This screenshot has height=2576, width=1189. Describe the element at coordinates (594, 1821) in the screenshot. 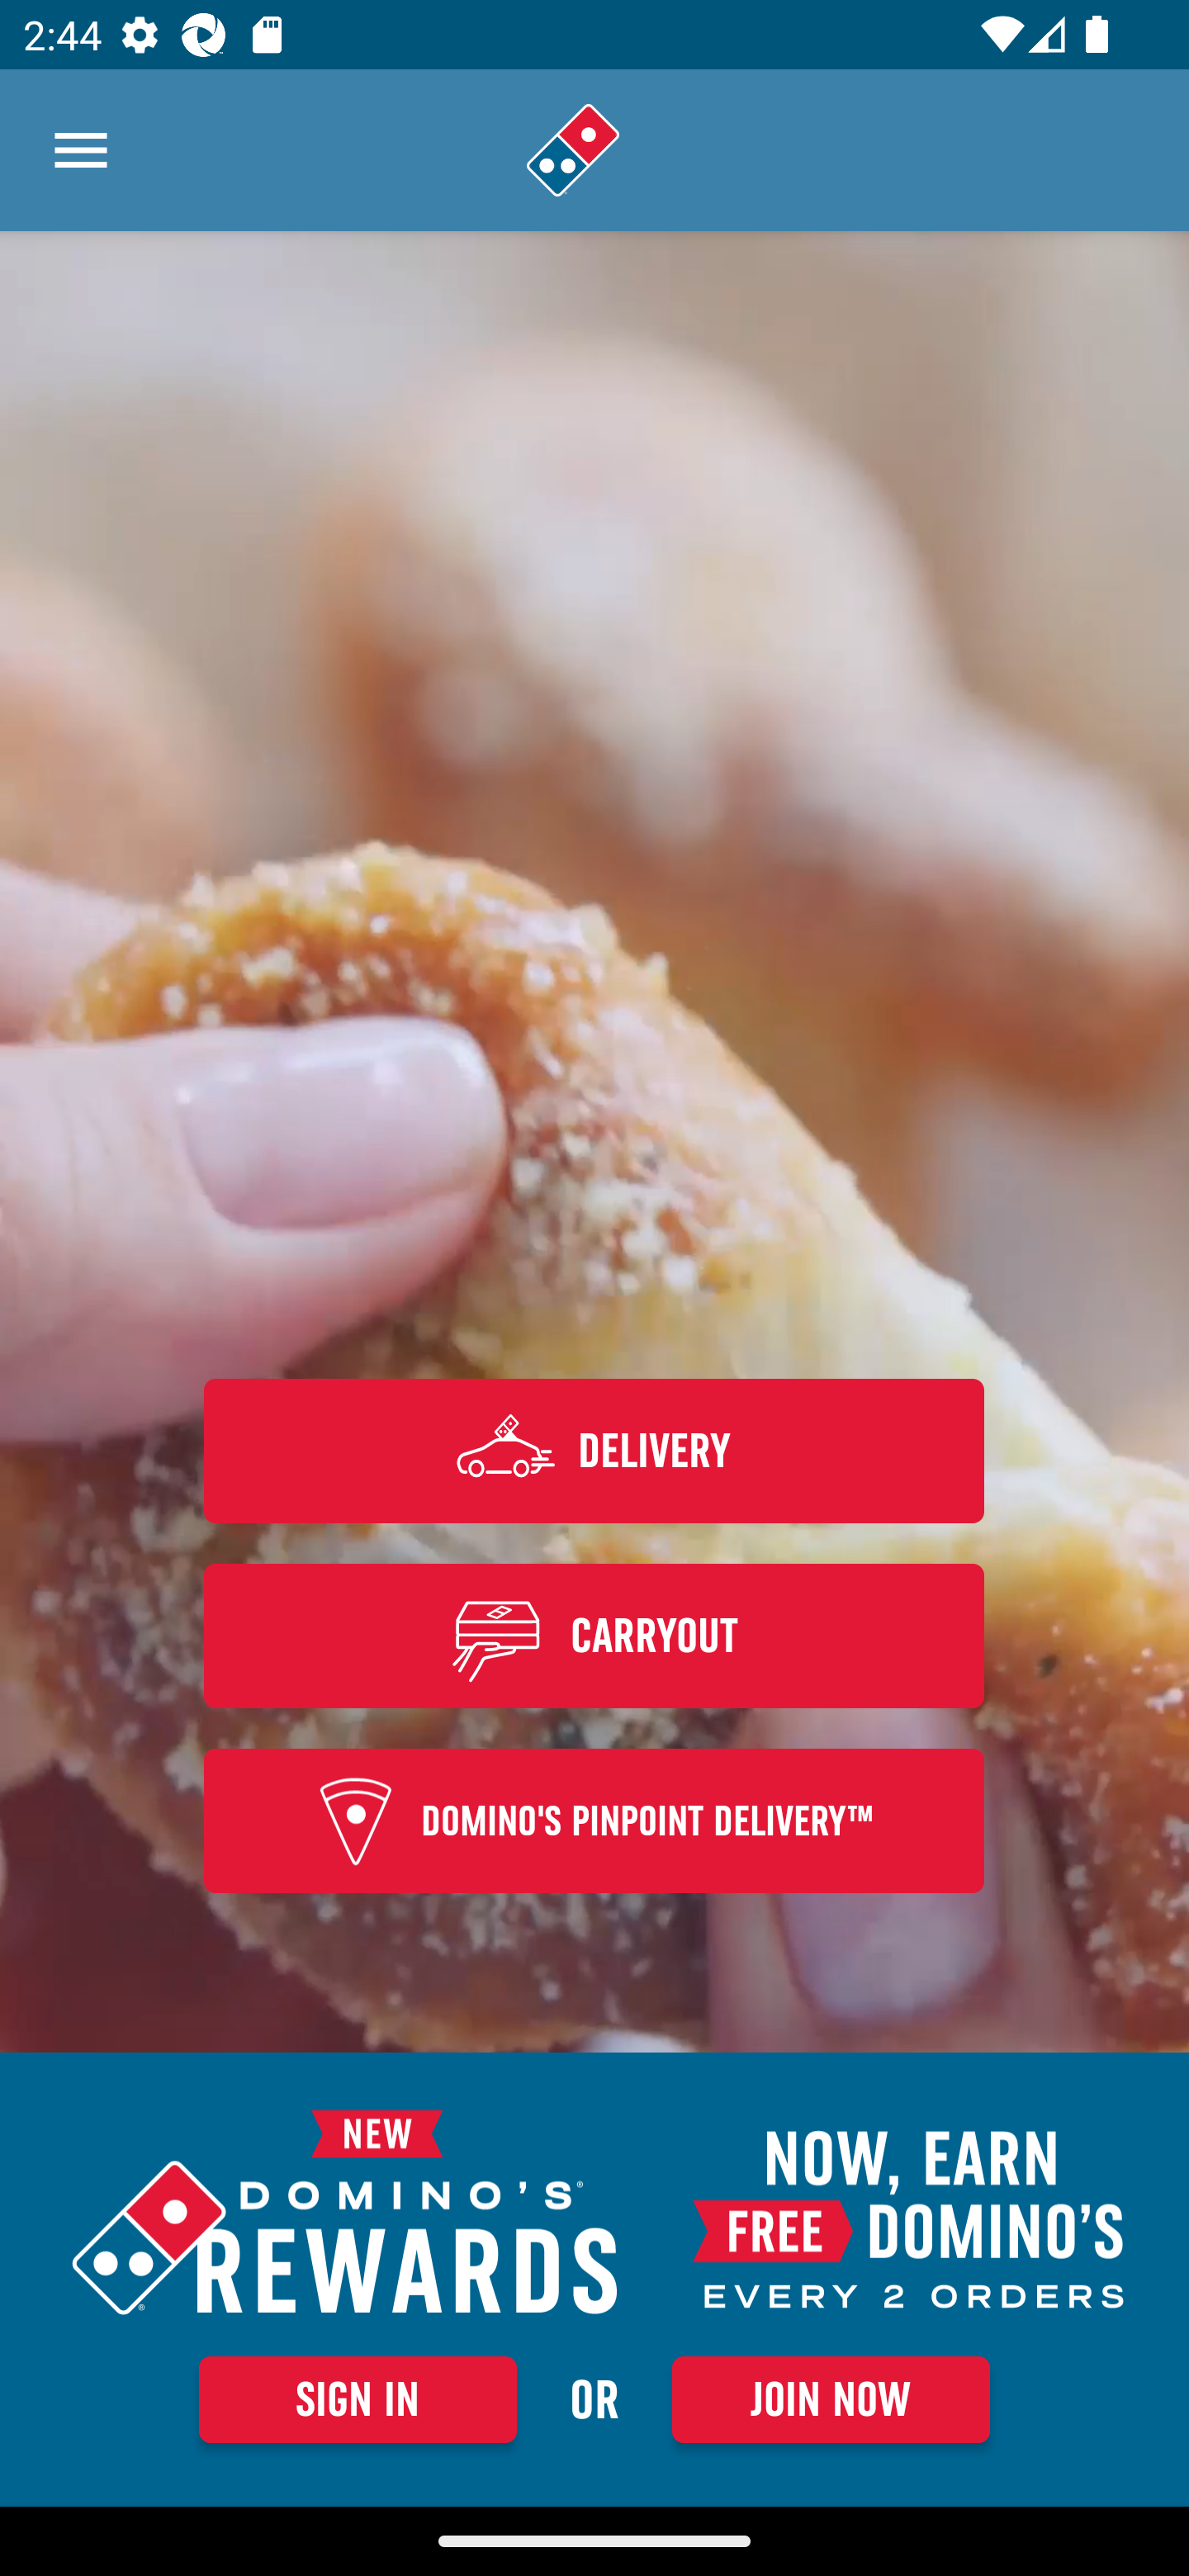

I see `DOMINO'S PINPOINT DELIVERY™` at that location.